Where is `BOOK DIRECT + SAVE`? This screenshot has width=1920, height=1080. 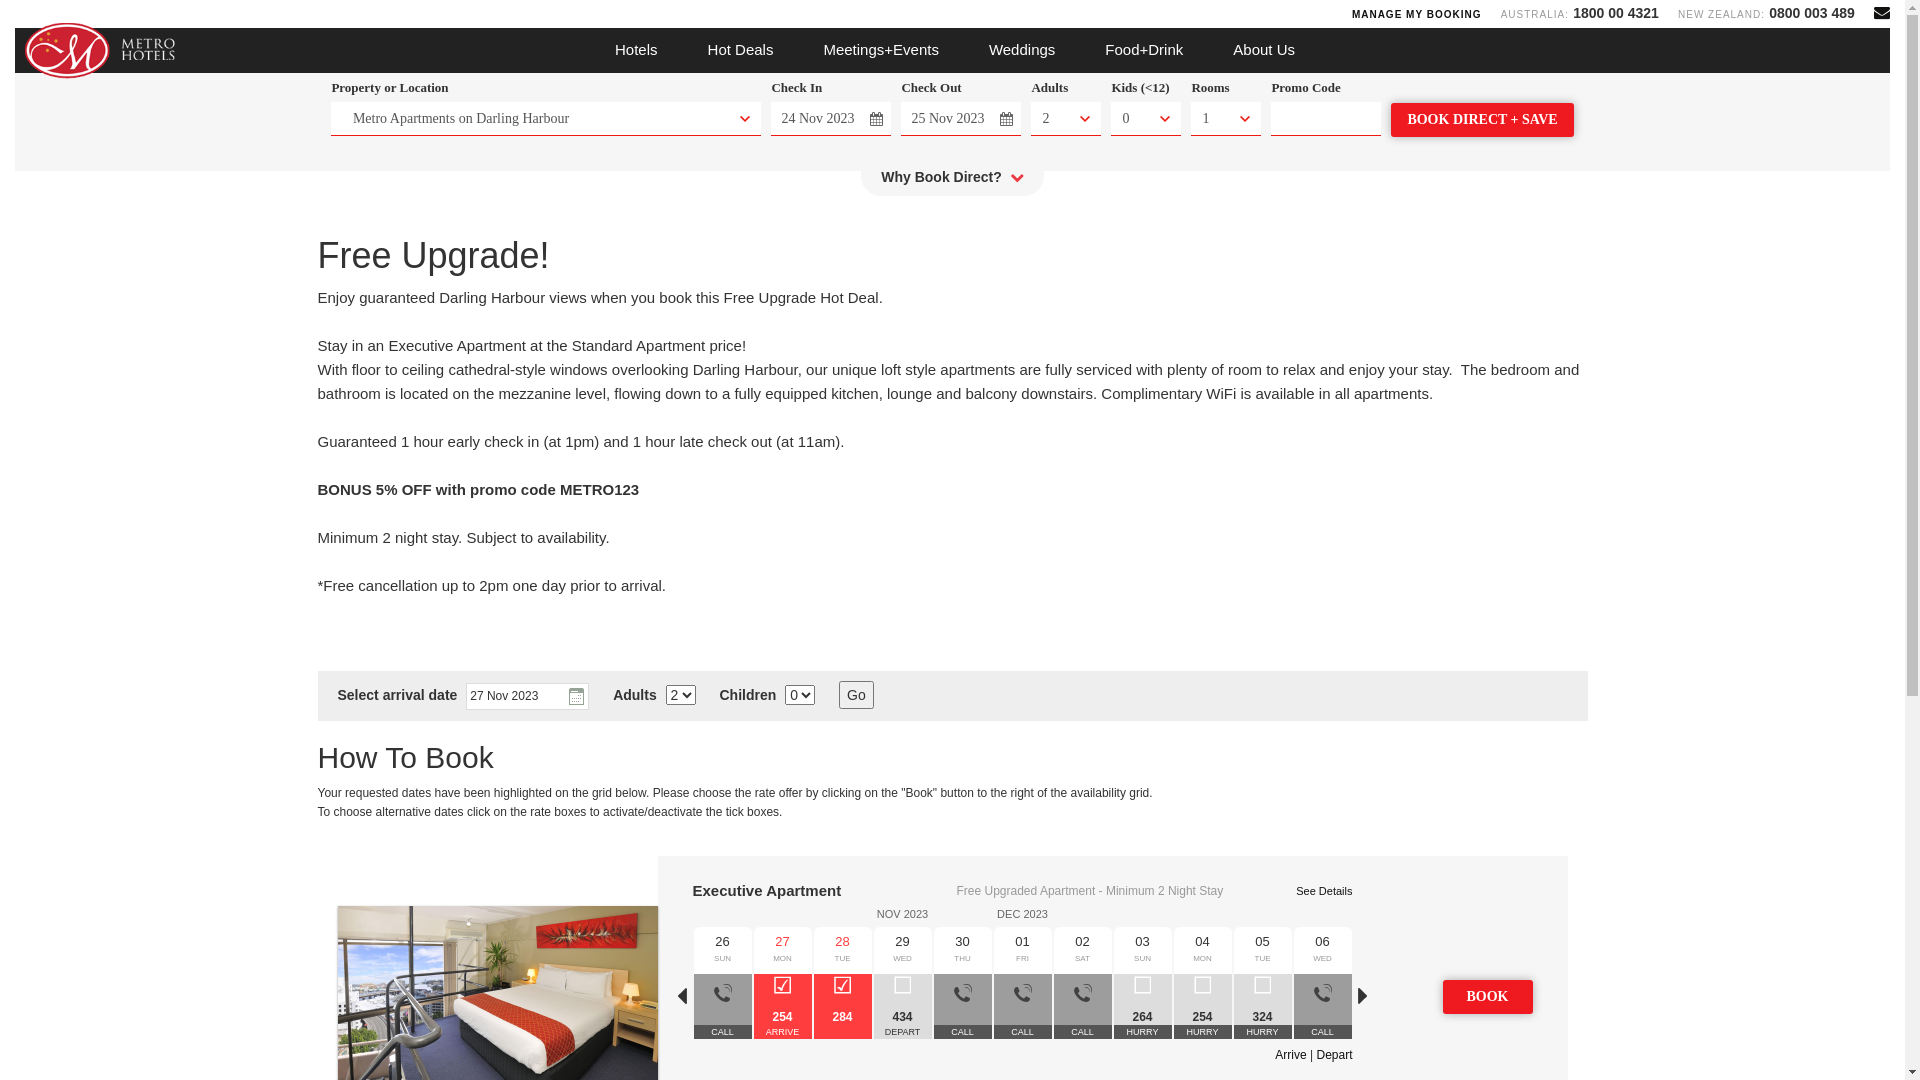 BOOK DIRECT + SAVE is located at coordinates (1482, 120).